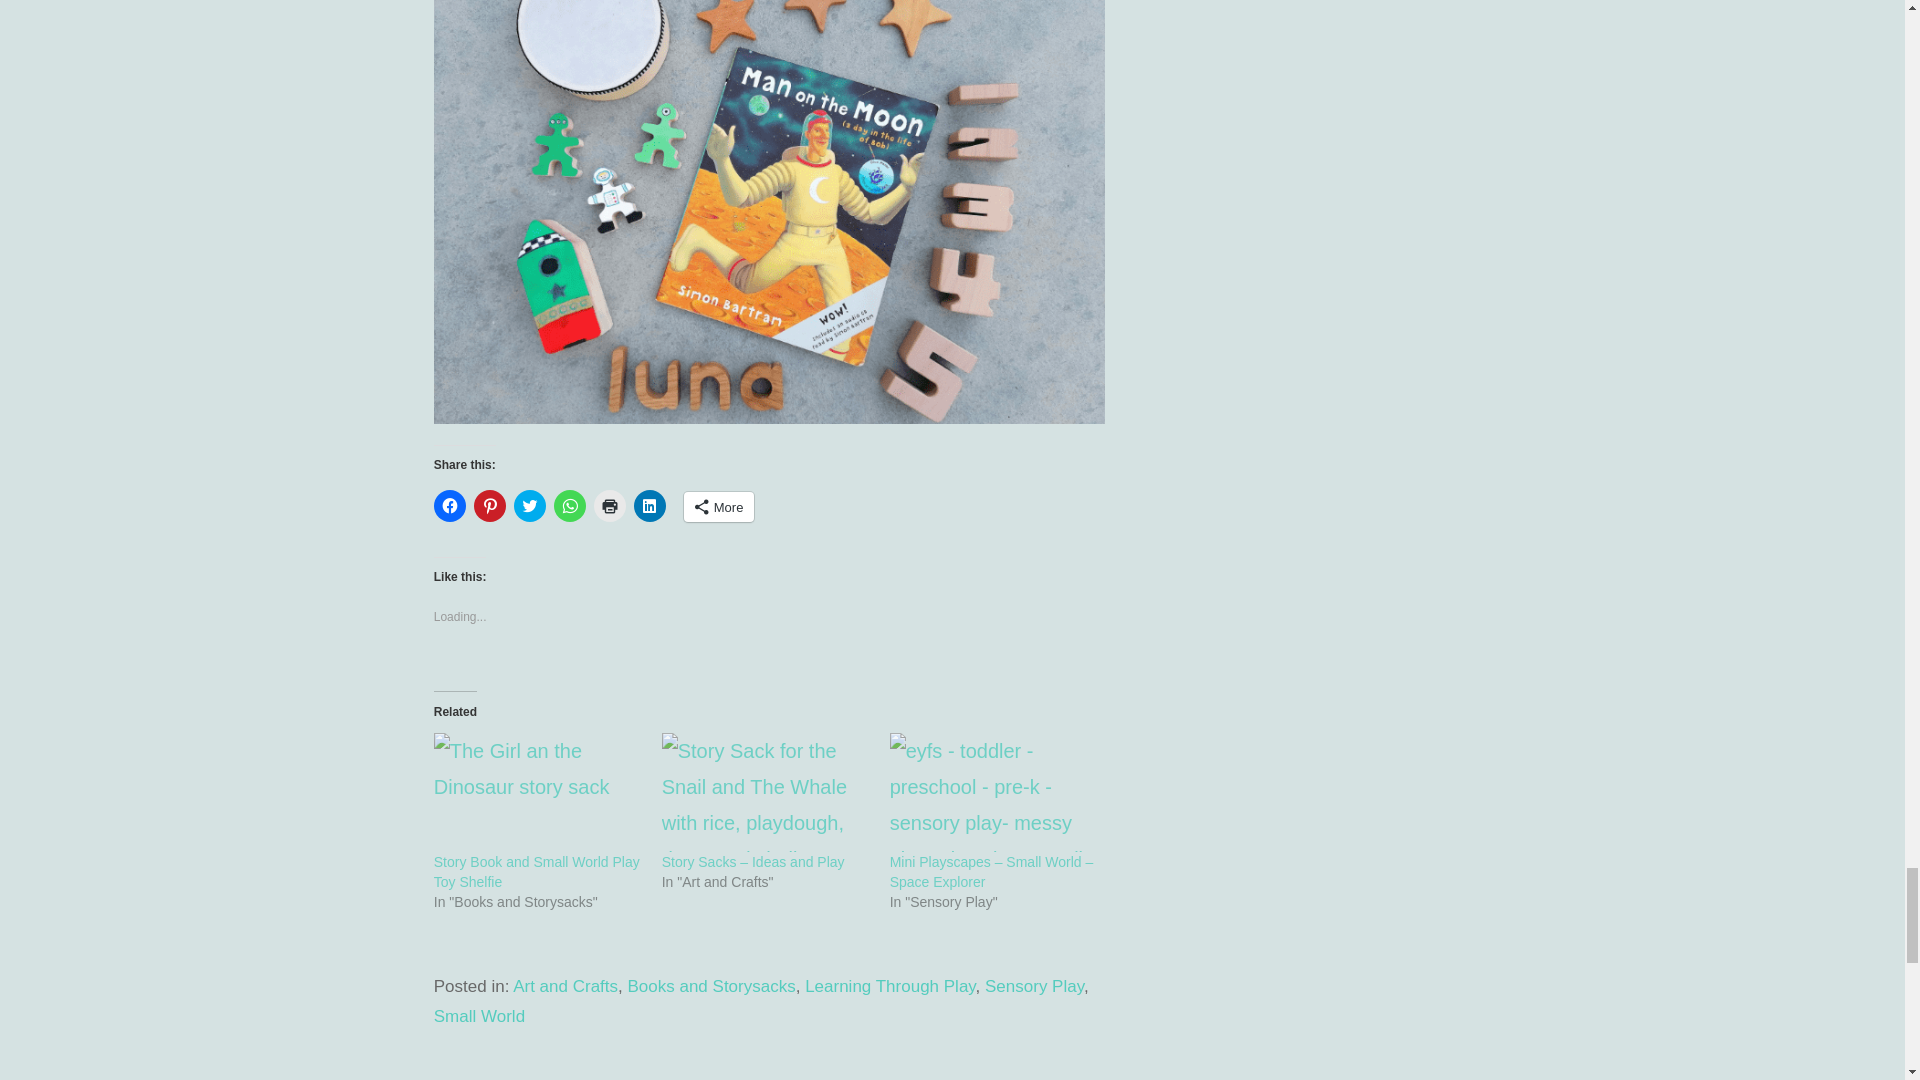 This screenshot has height=1080, width=1920. I want to click on Click to share on Pinterest, so click(490, 506).